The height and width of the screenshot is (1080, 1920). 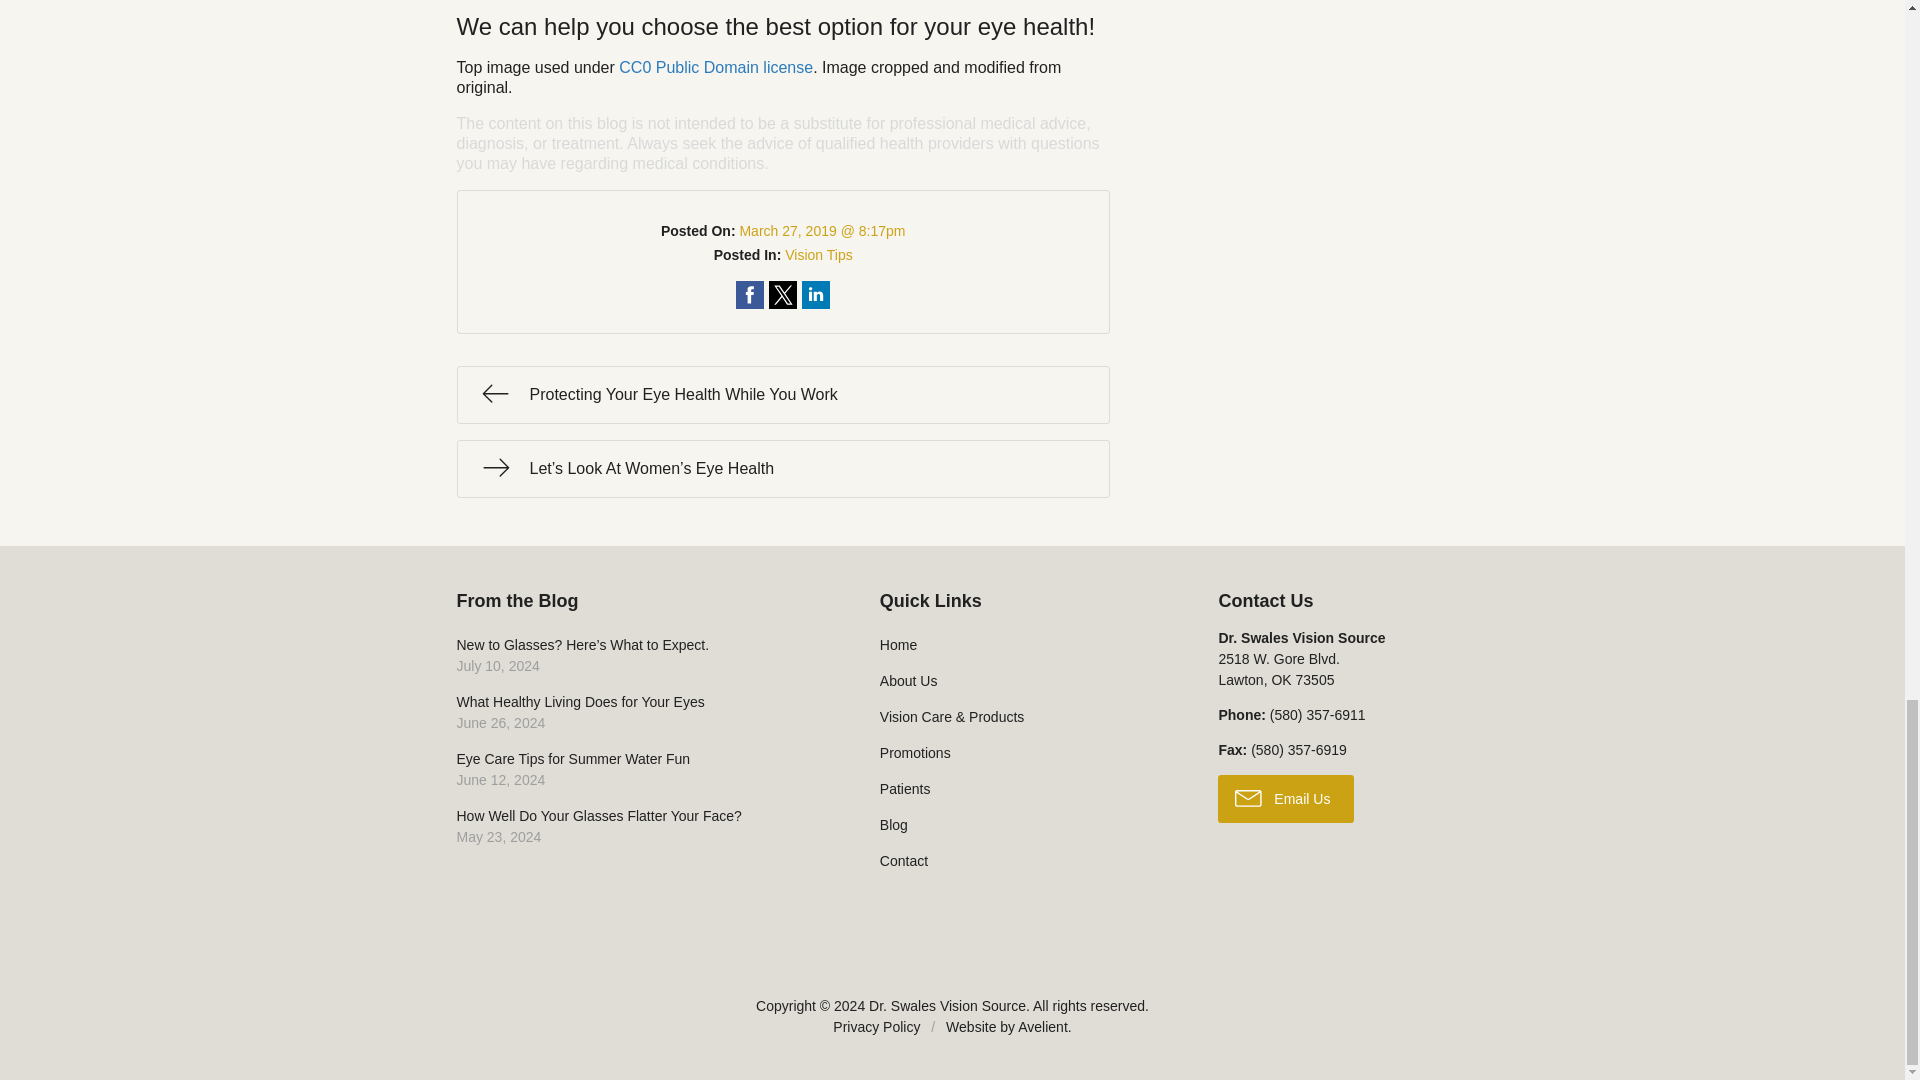 What do you see at coordinates (782, 395) in the screenshot?
I see `Share on LinkedIn` at bounding box center [782, 395].